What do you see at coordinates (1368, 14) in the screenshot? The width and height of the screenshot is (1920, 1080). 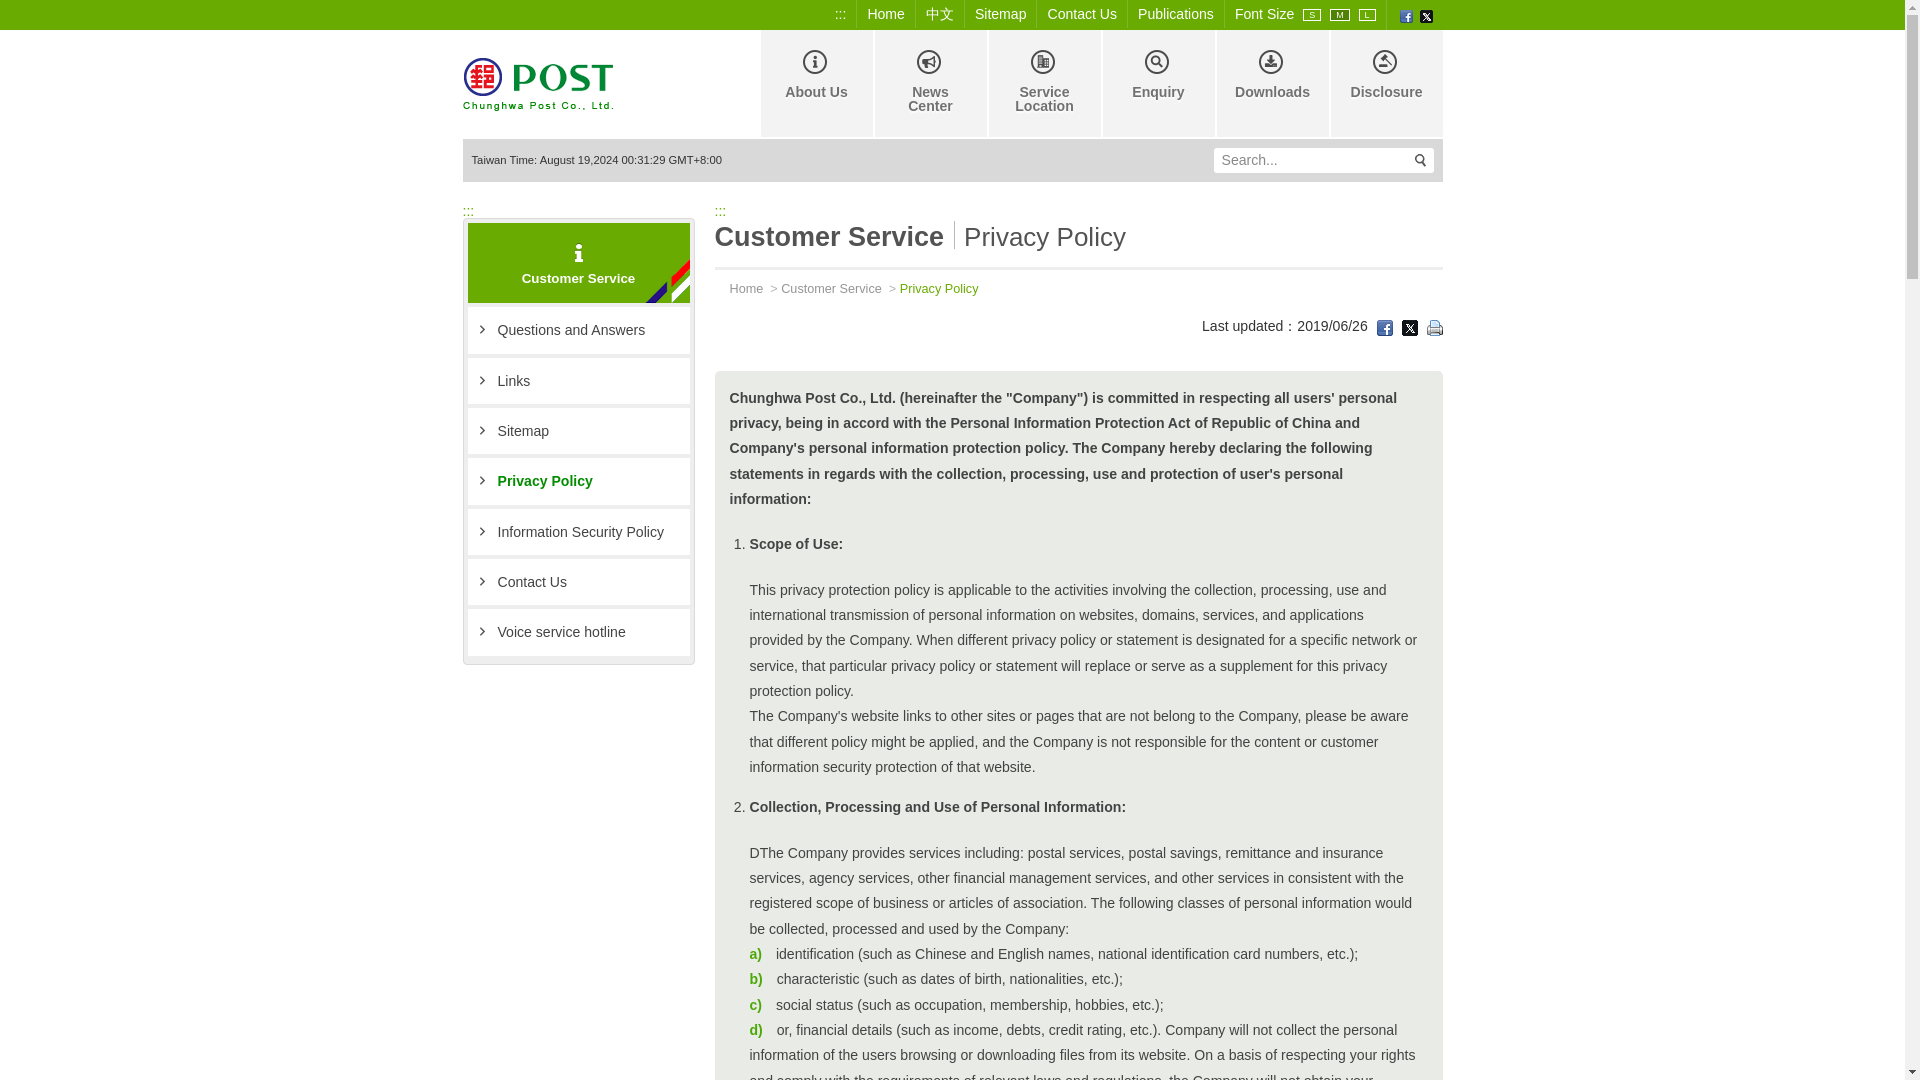 I see `Large` at bounding box center [1368, 14].